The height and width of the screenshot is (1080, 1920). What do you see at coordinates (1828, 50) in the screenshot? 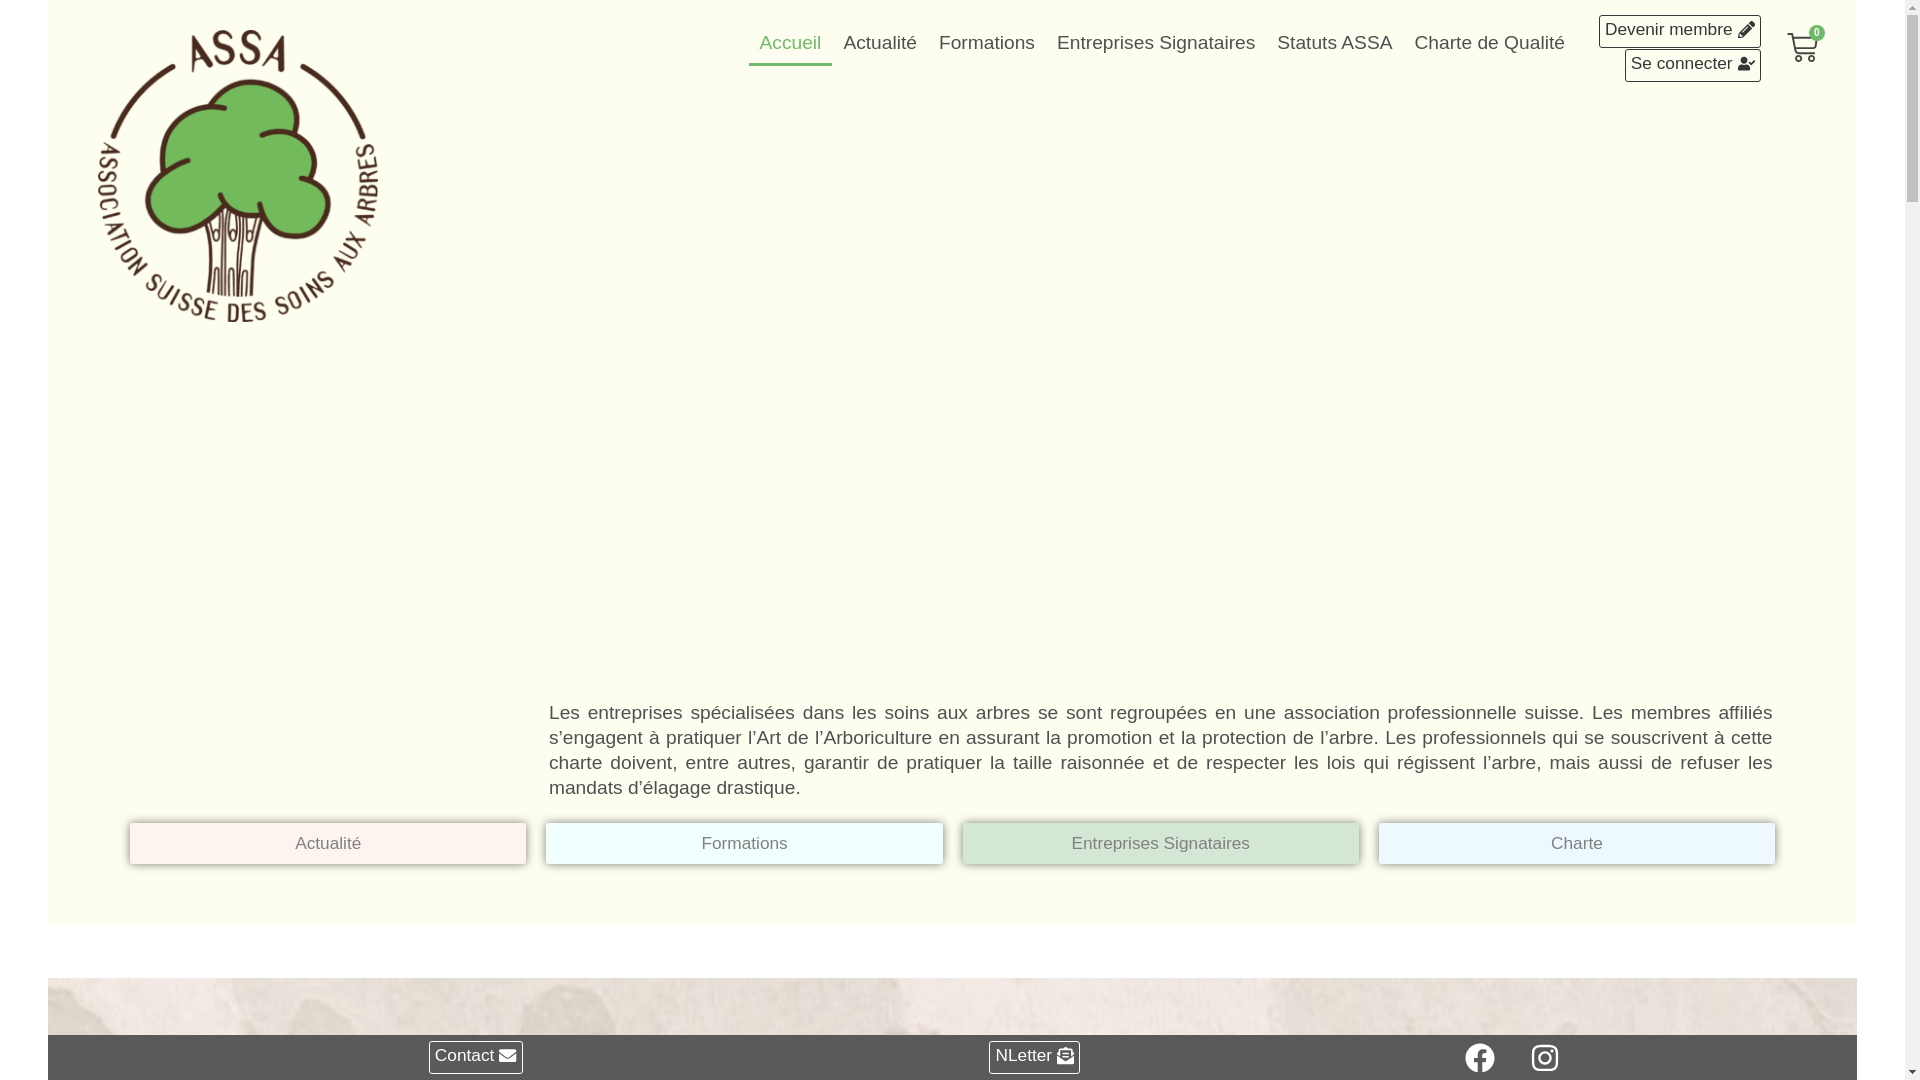
I see `0` at bounding box center [1828, 50].